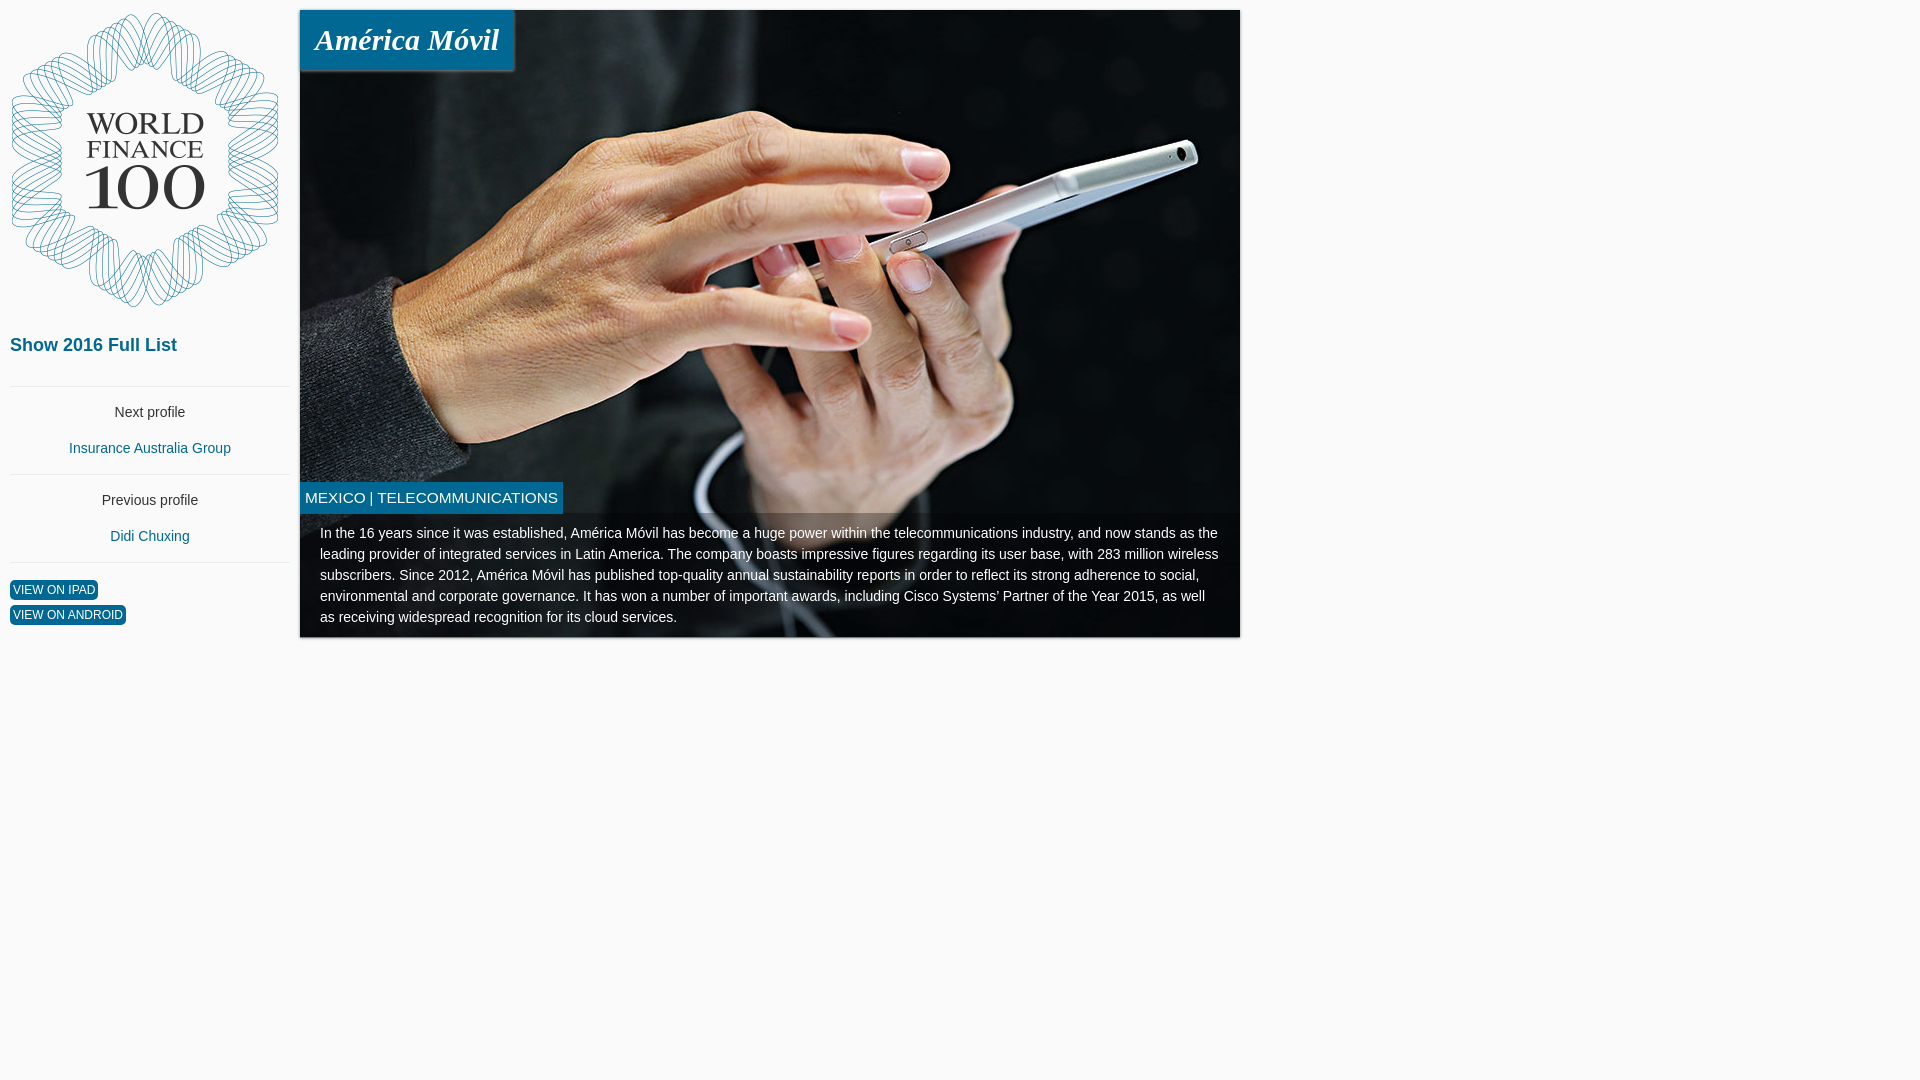 The height and width of the screenshot is (1080, 1920). Describe the element at coordinates (68, 614) in the screenshot. I see `VIEW ON ANDROID` at that location.